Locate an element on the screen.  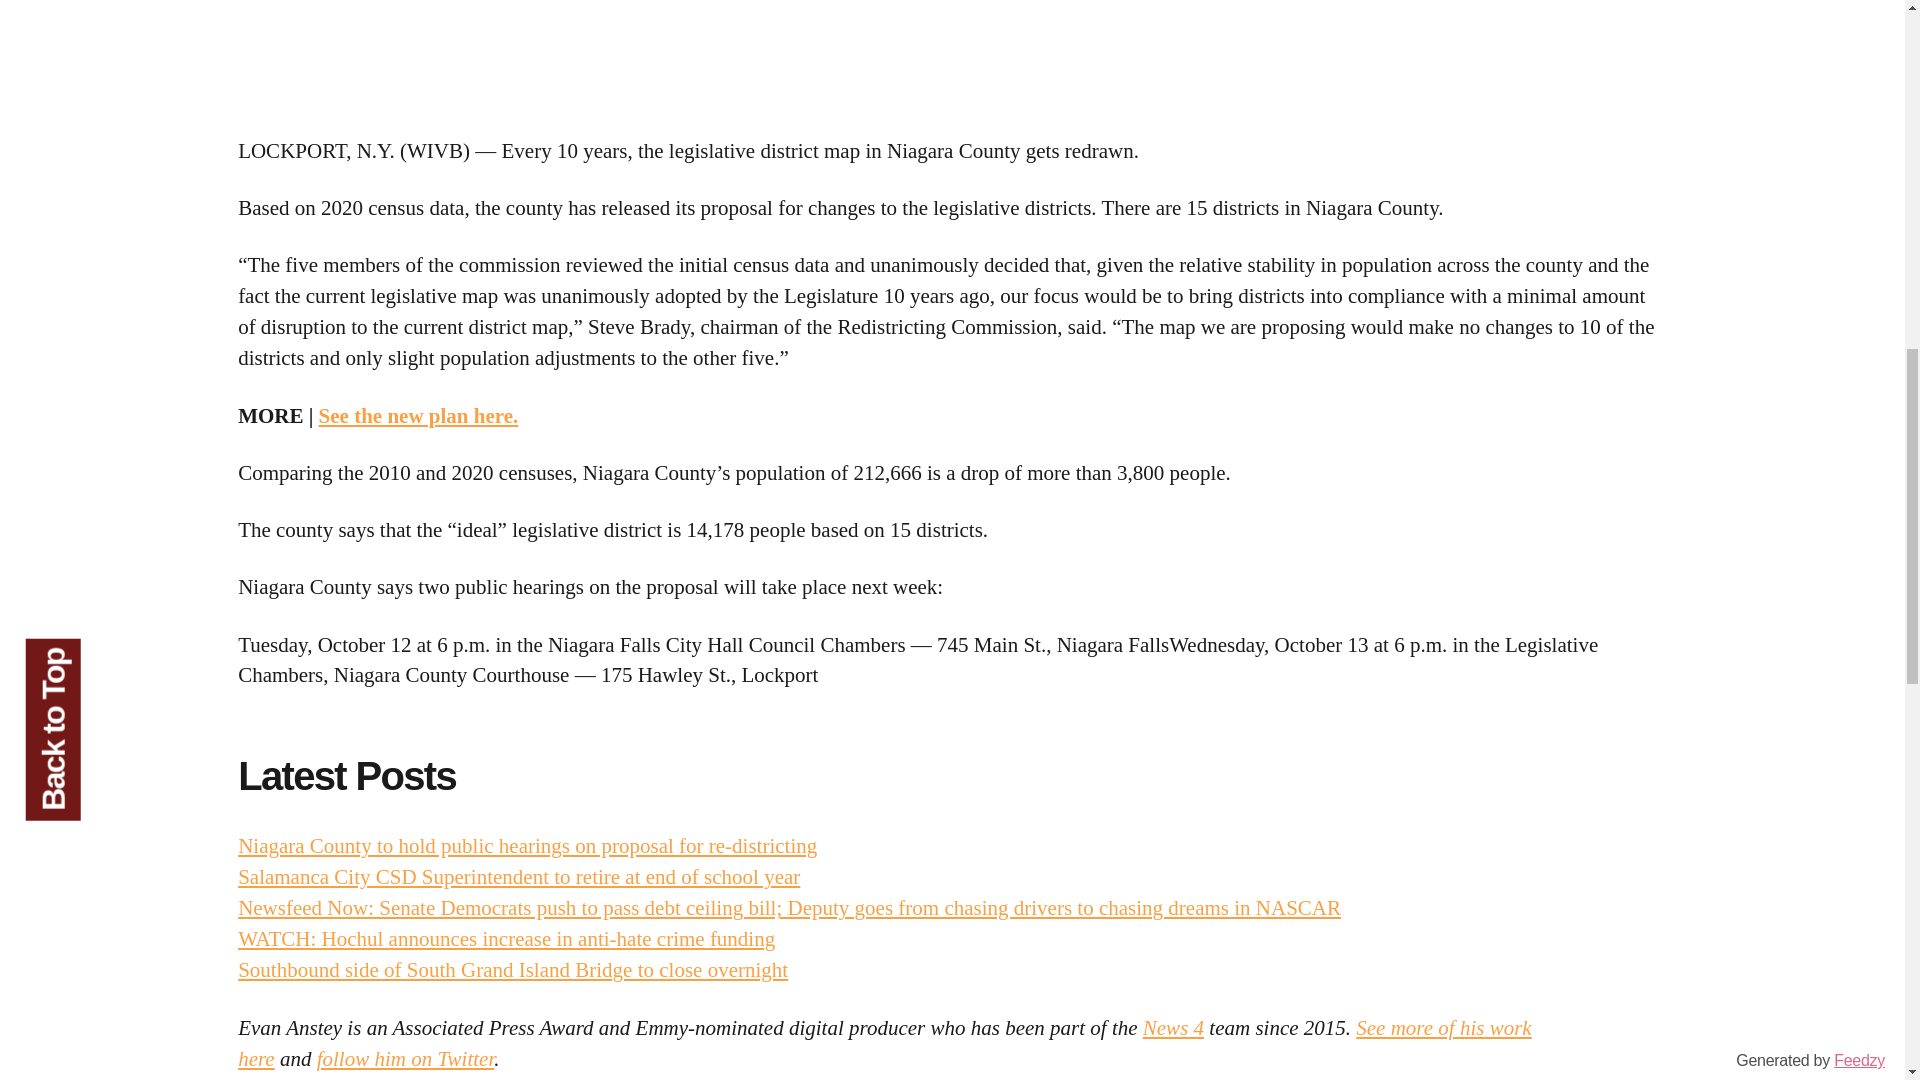
News 4 is located at coordinates (1172, 1028).